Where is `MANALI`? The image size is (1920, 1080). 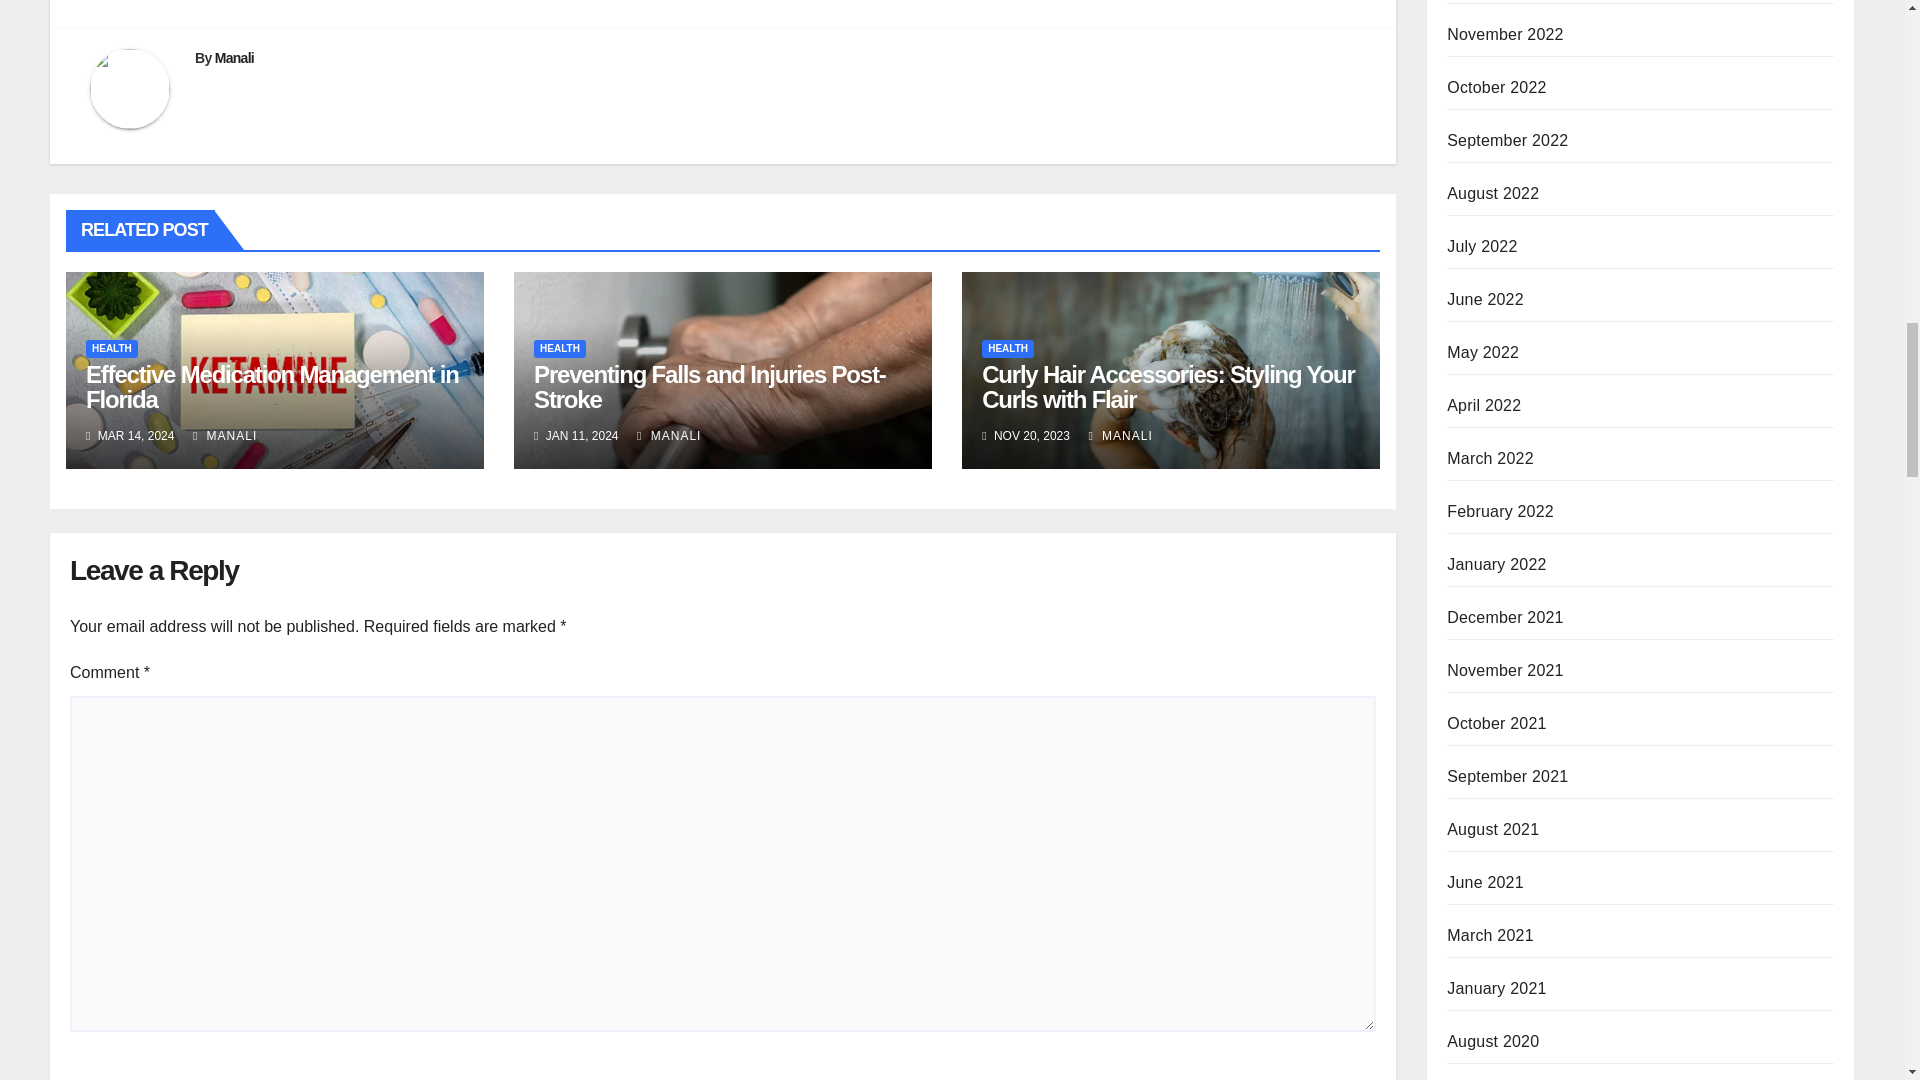
MANALI is located at coordinates (668, 435).